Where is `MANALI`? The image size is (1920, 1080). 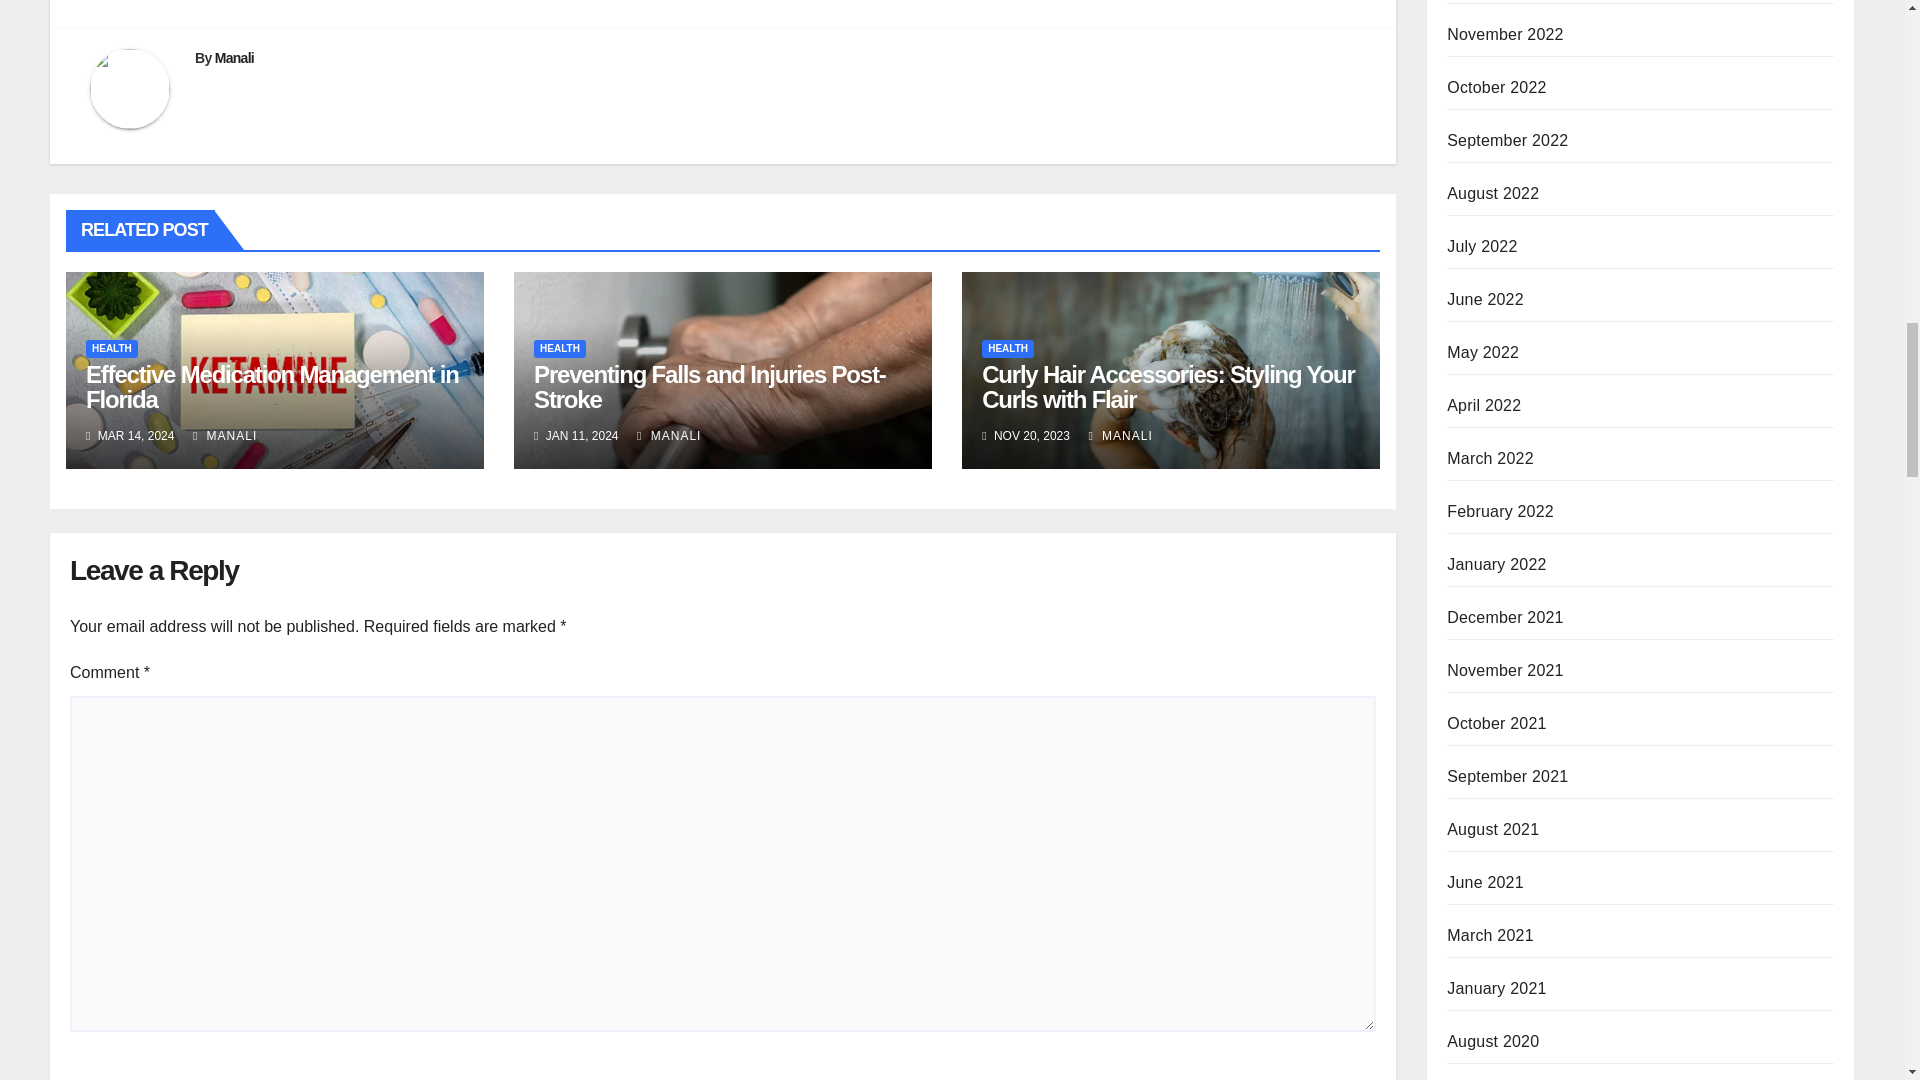
MANALI is located at coordinates (668, 435).